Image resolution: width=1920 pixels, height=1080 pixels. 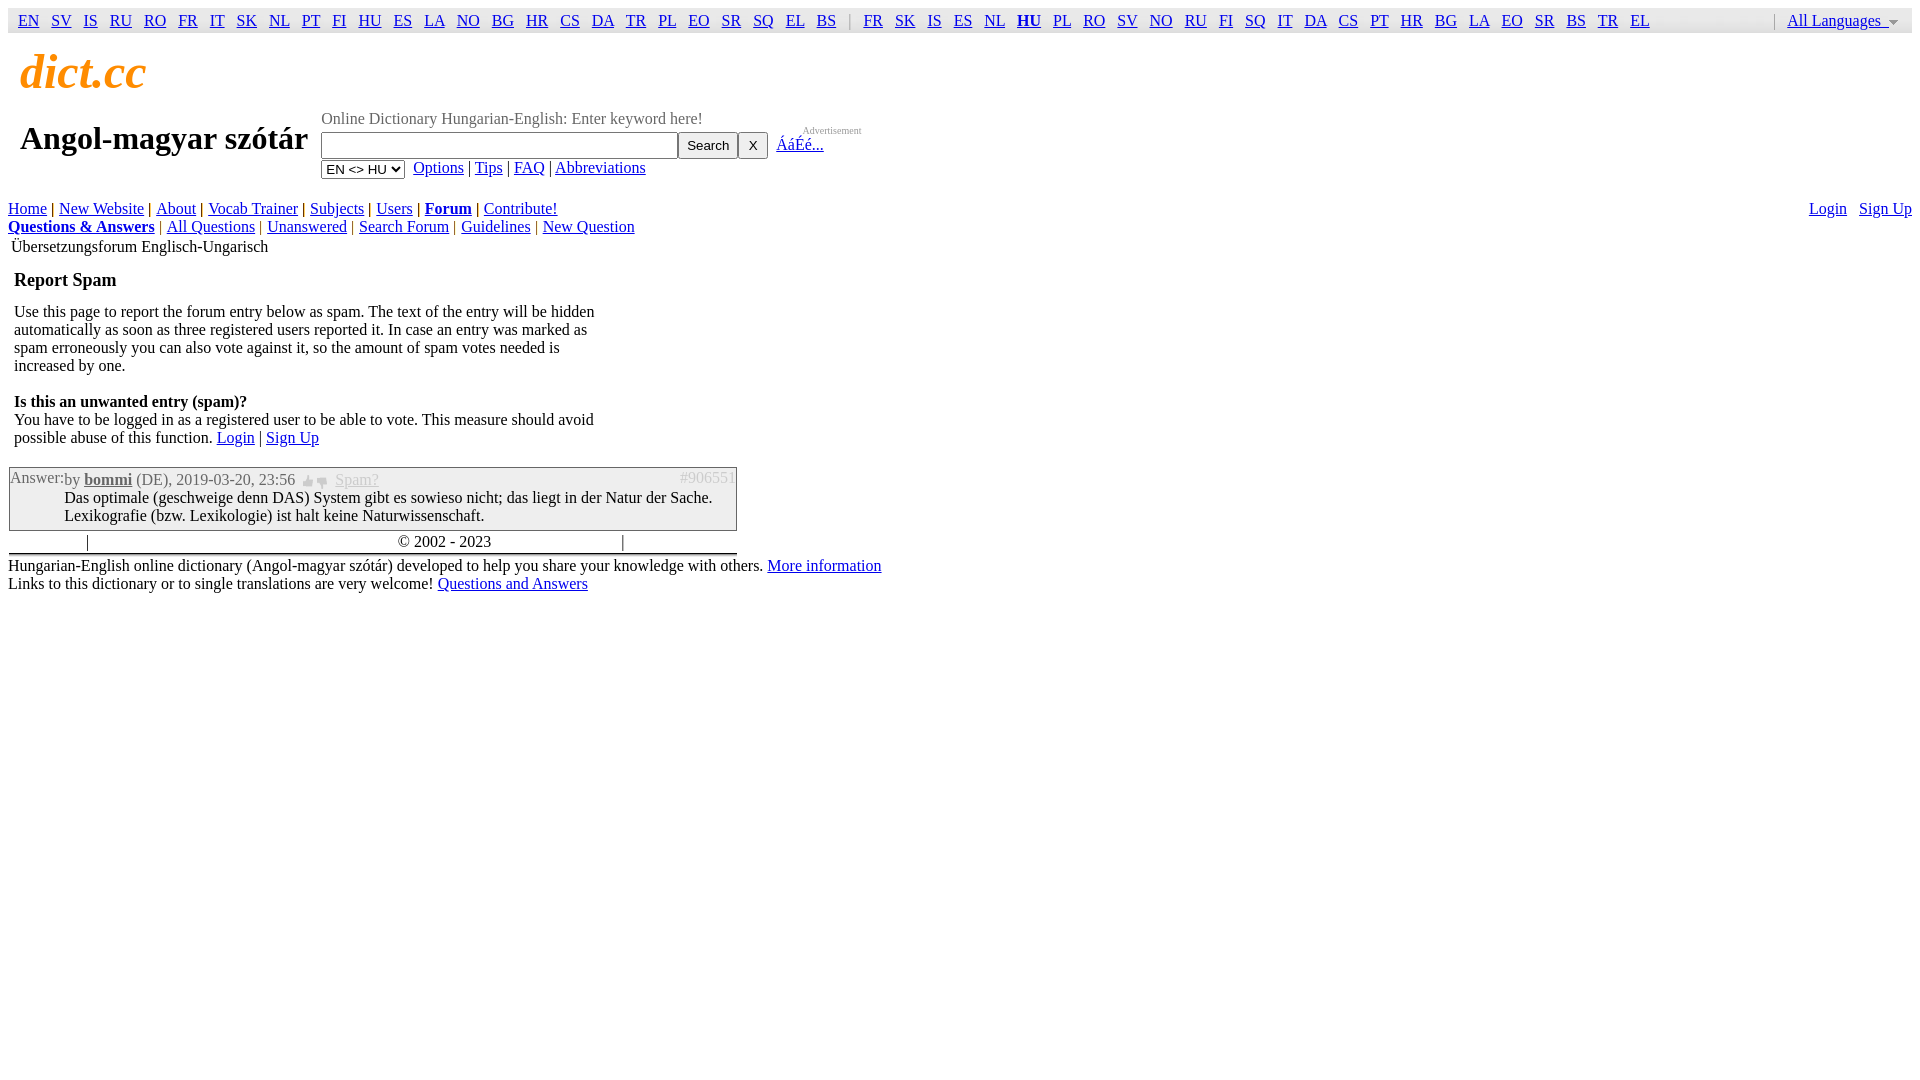 What do you see at coordinates (404, 20) in the screenshot?
I see `ES` at bounding box center [404, 20].